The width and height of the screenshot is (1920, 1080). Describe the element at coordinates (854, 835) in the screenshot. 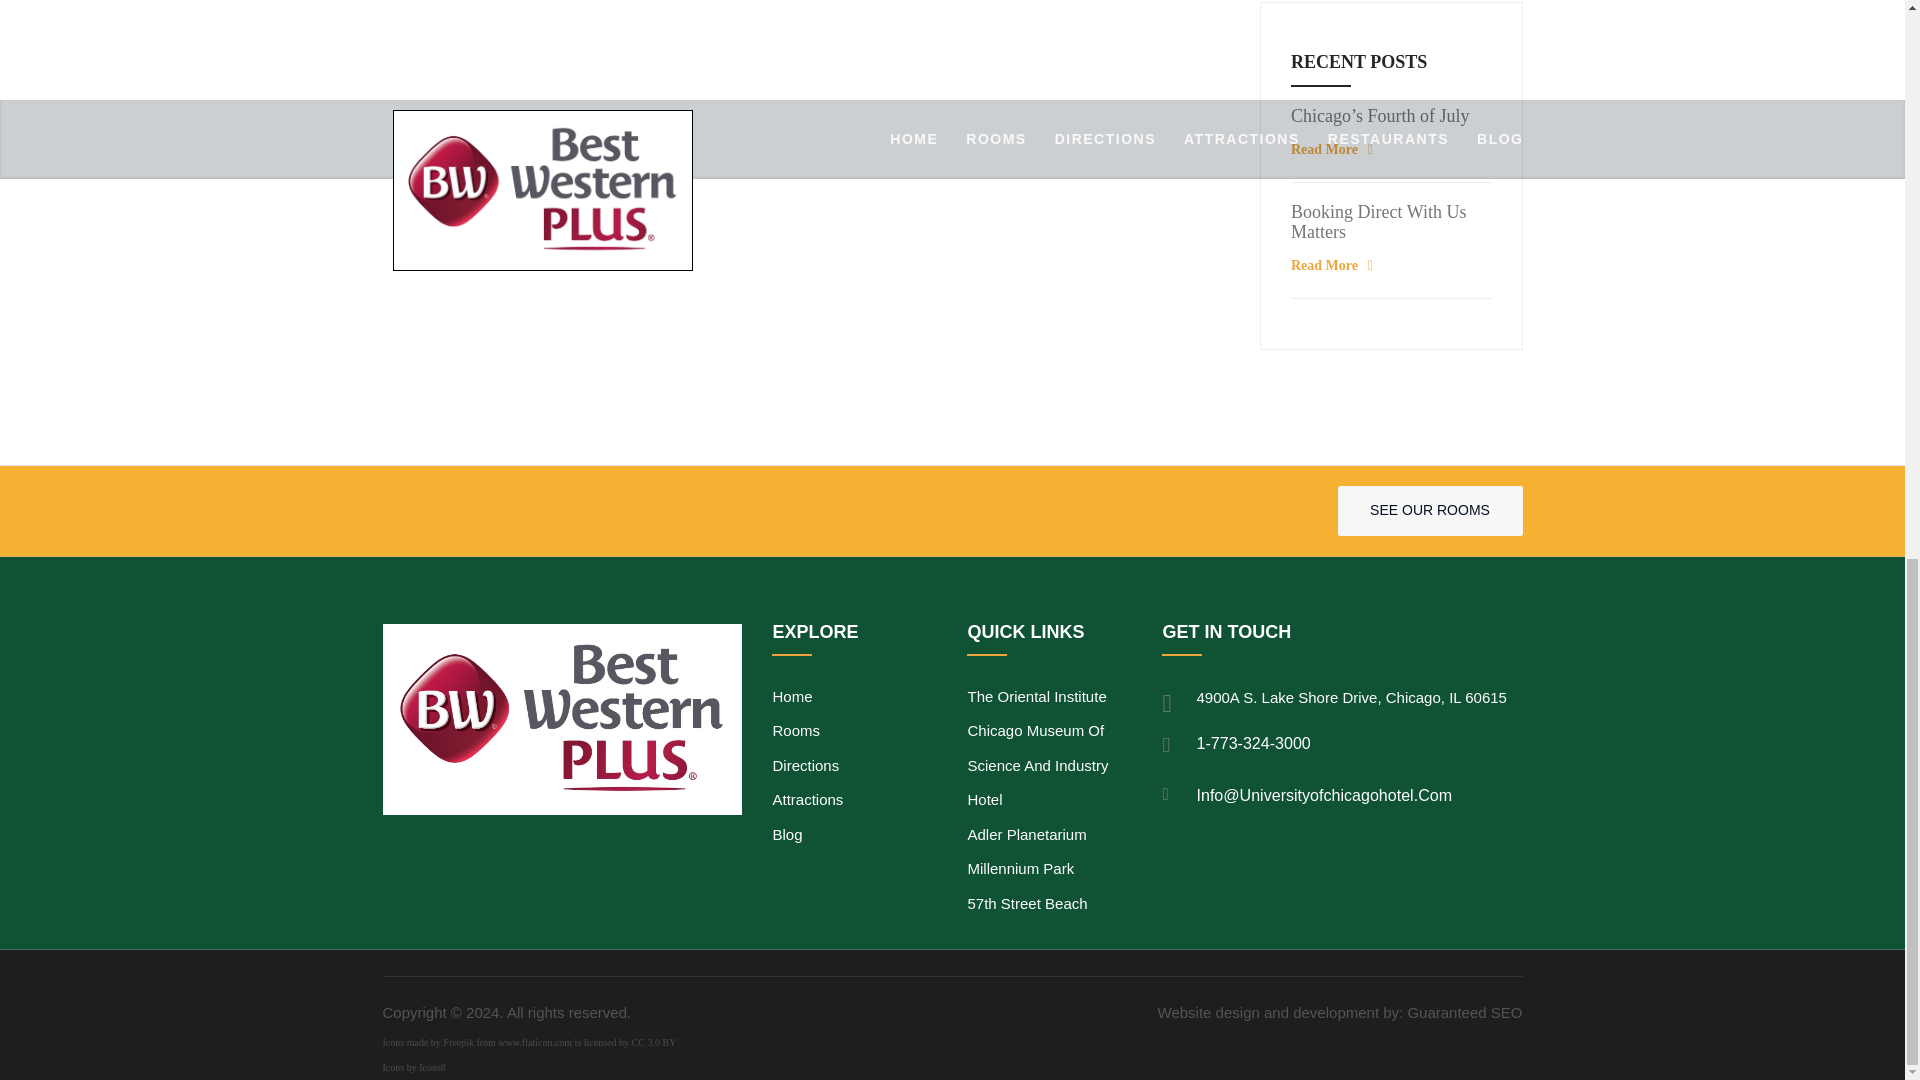

I see `Blog` at that location.